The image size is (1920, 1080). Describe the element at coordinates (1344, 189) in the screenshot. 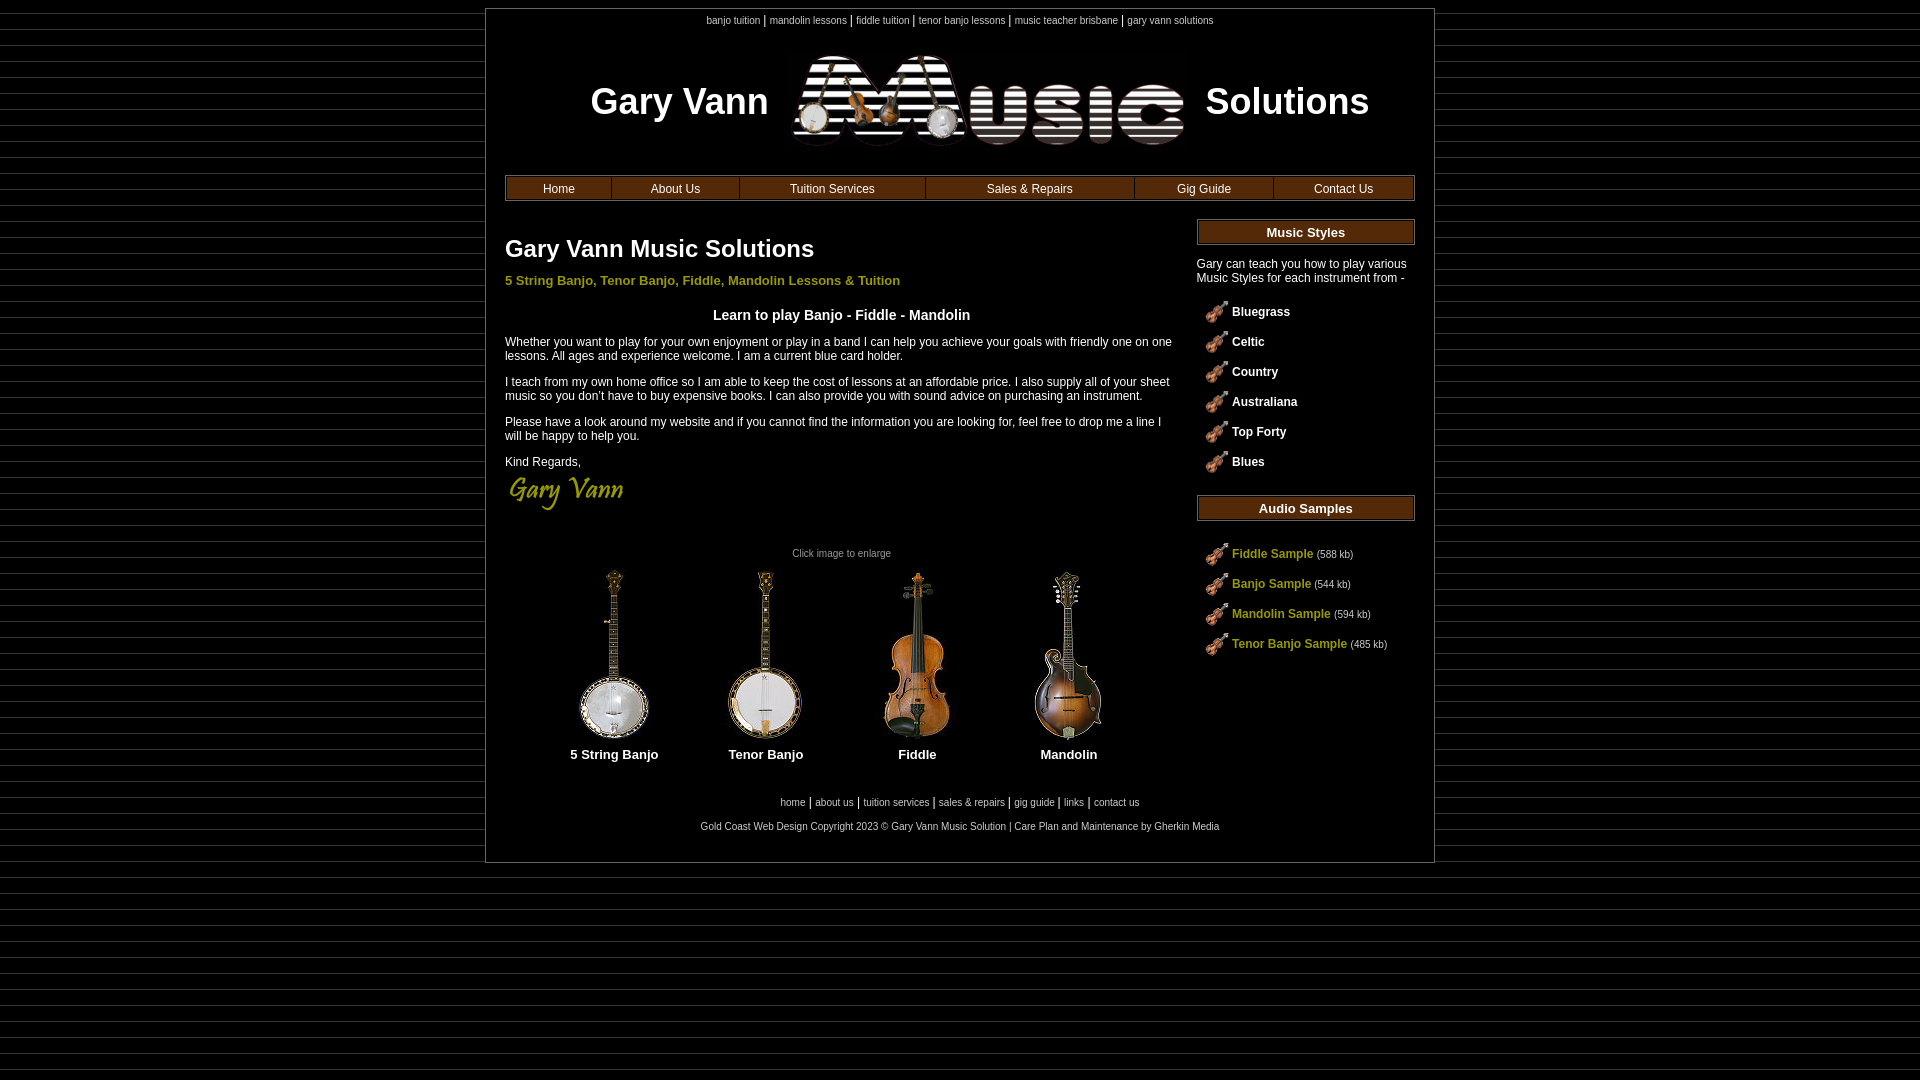

I see `Contact Us` at that location.